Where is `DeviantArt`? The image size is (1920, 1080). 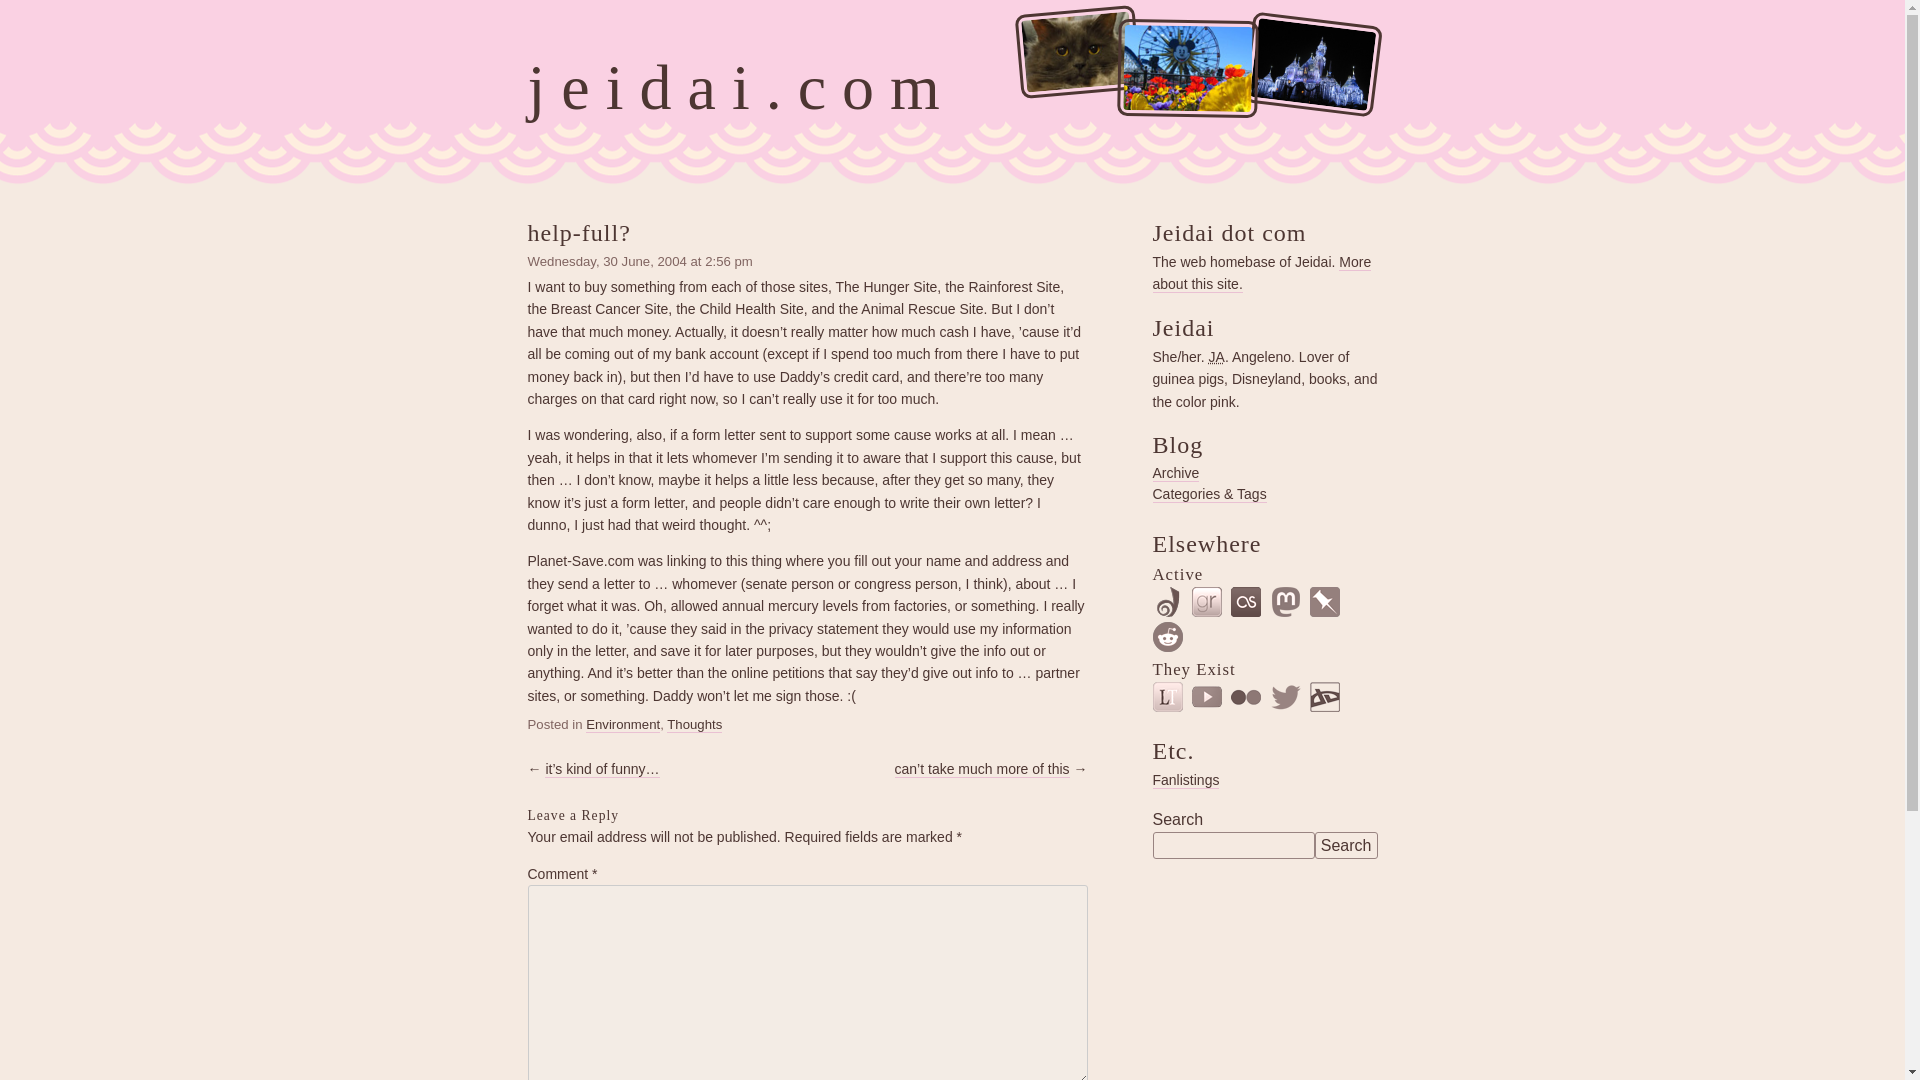 DeviantArt is located at coordinates (1324, 696).